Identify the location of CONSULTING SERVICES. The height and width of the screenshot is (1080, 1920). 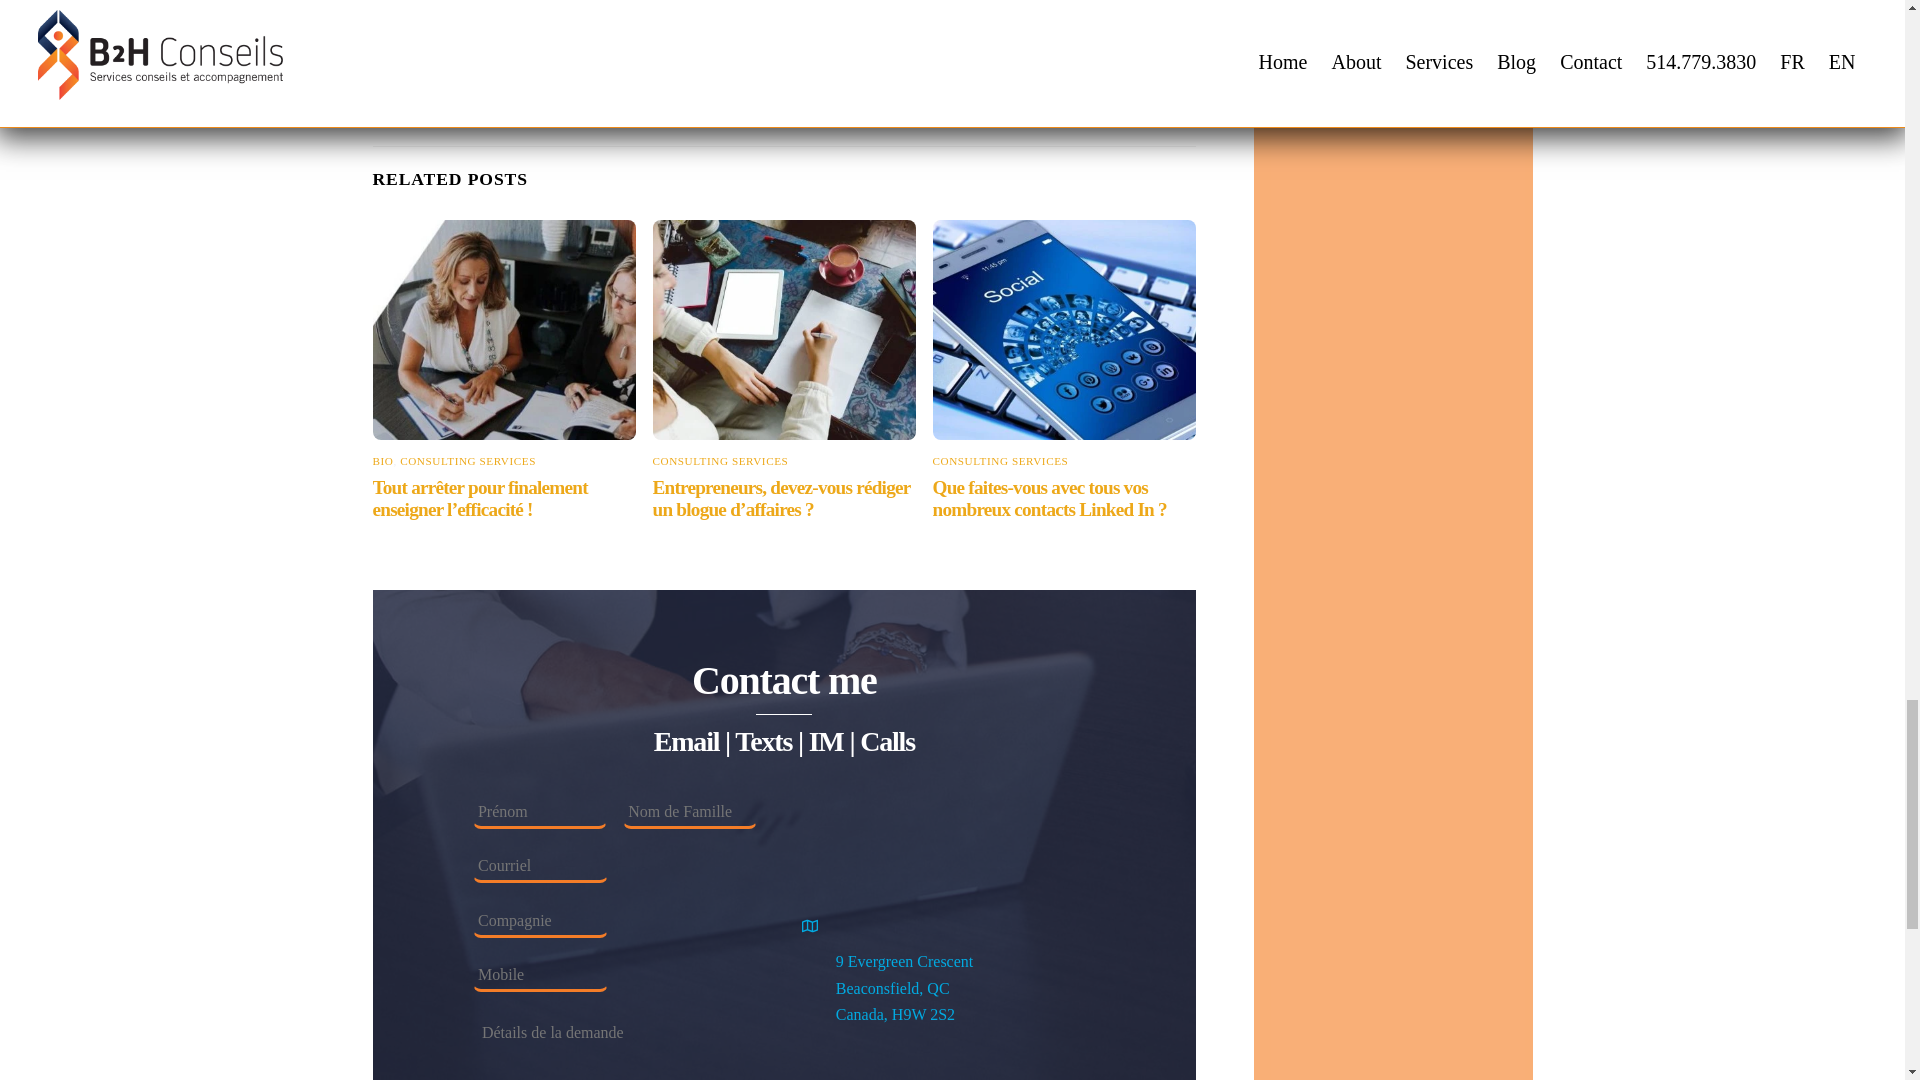
(720, 460).